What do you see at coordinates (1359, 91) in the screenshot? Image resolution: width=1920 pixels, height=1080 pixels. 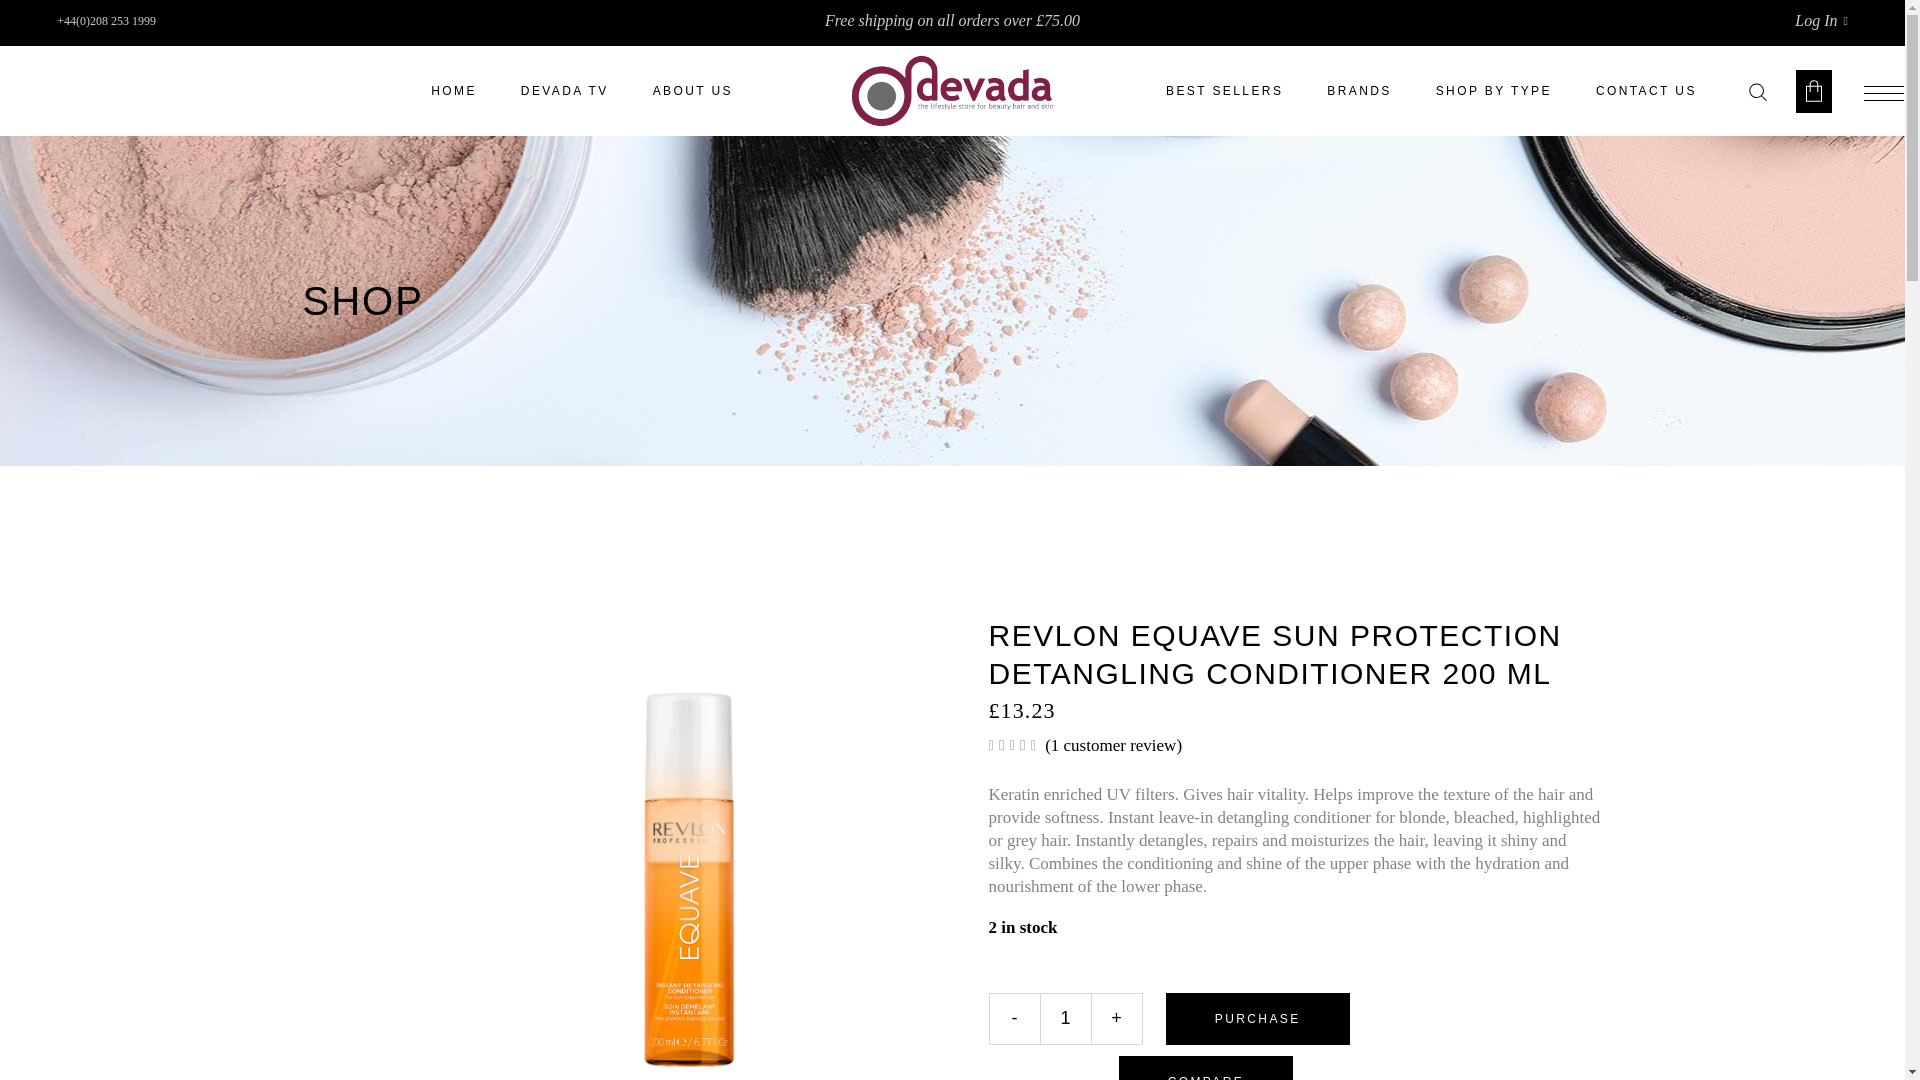 I see `BRANDS` at bounding box center [1359, 91].